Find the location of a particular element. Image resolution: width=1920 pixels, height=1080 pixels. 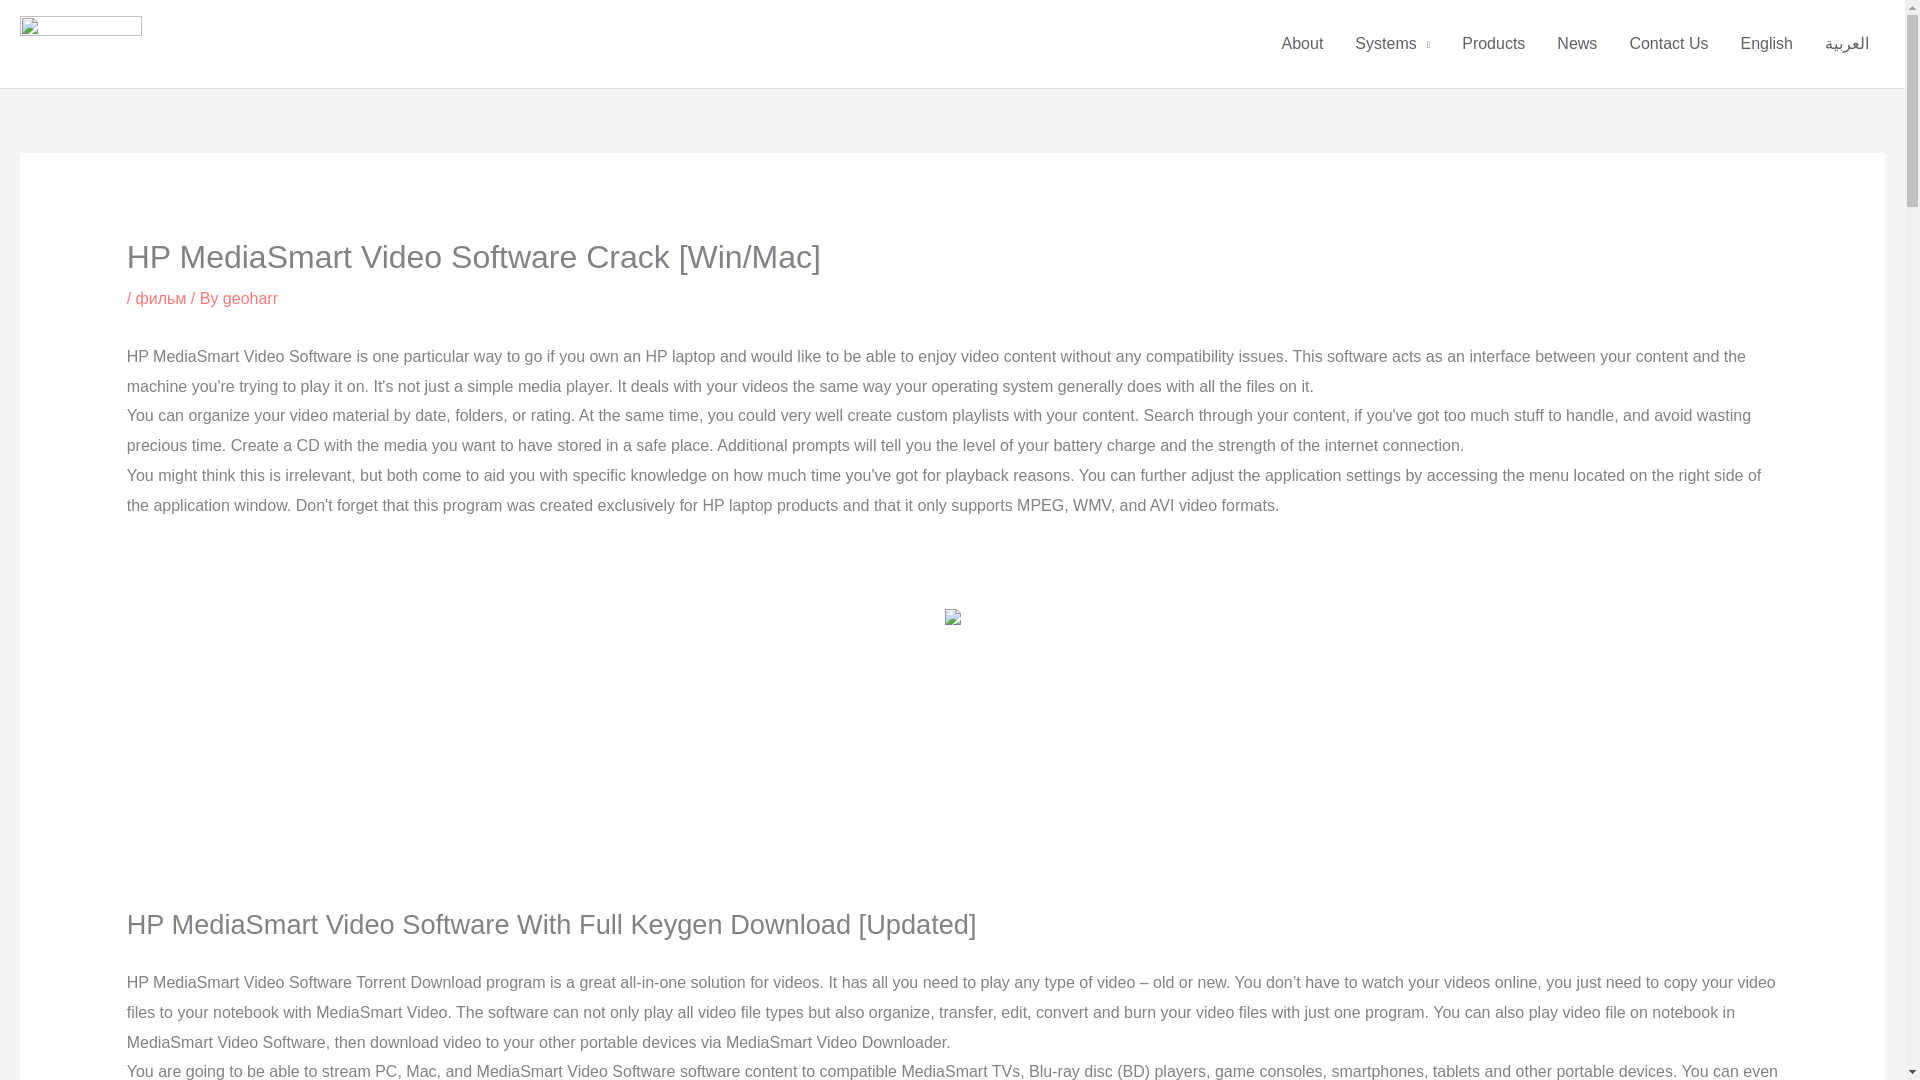

Systems is located at coordinates (1392, 43).